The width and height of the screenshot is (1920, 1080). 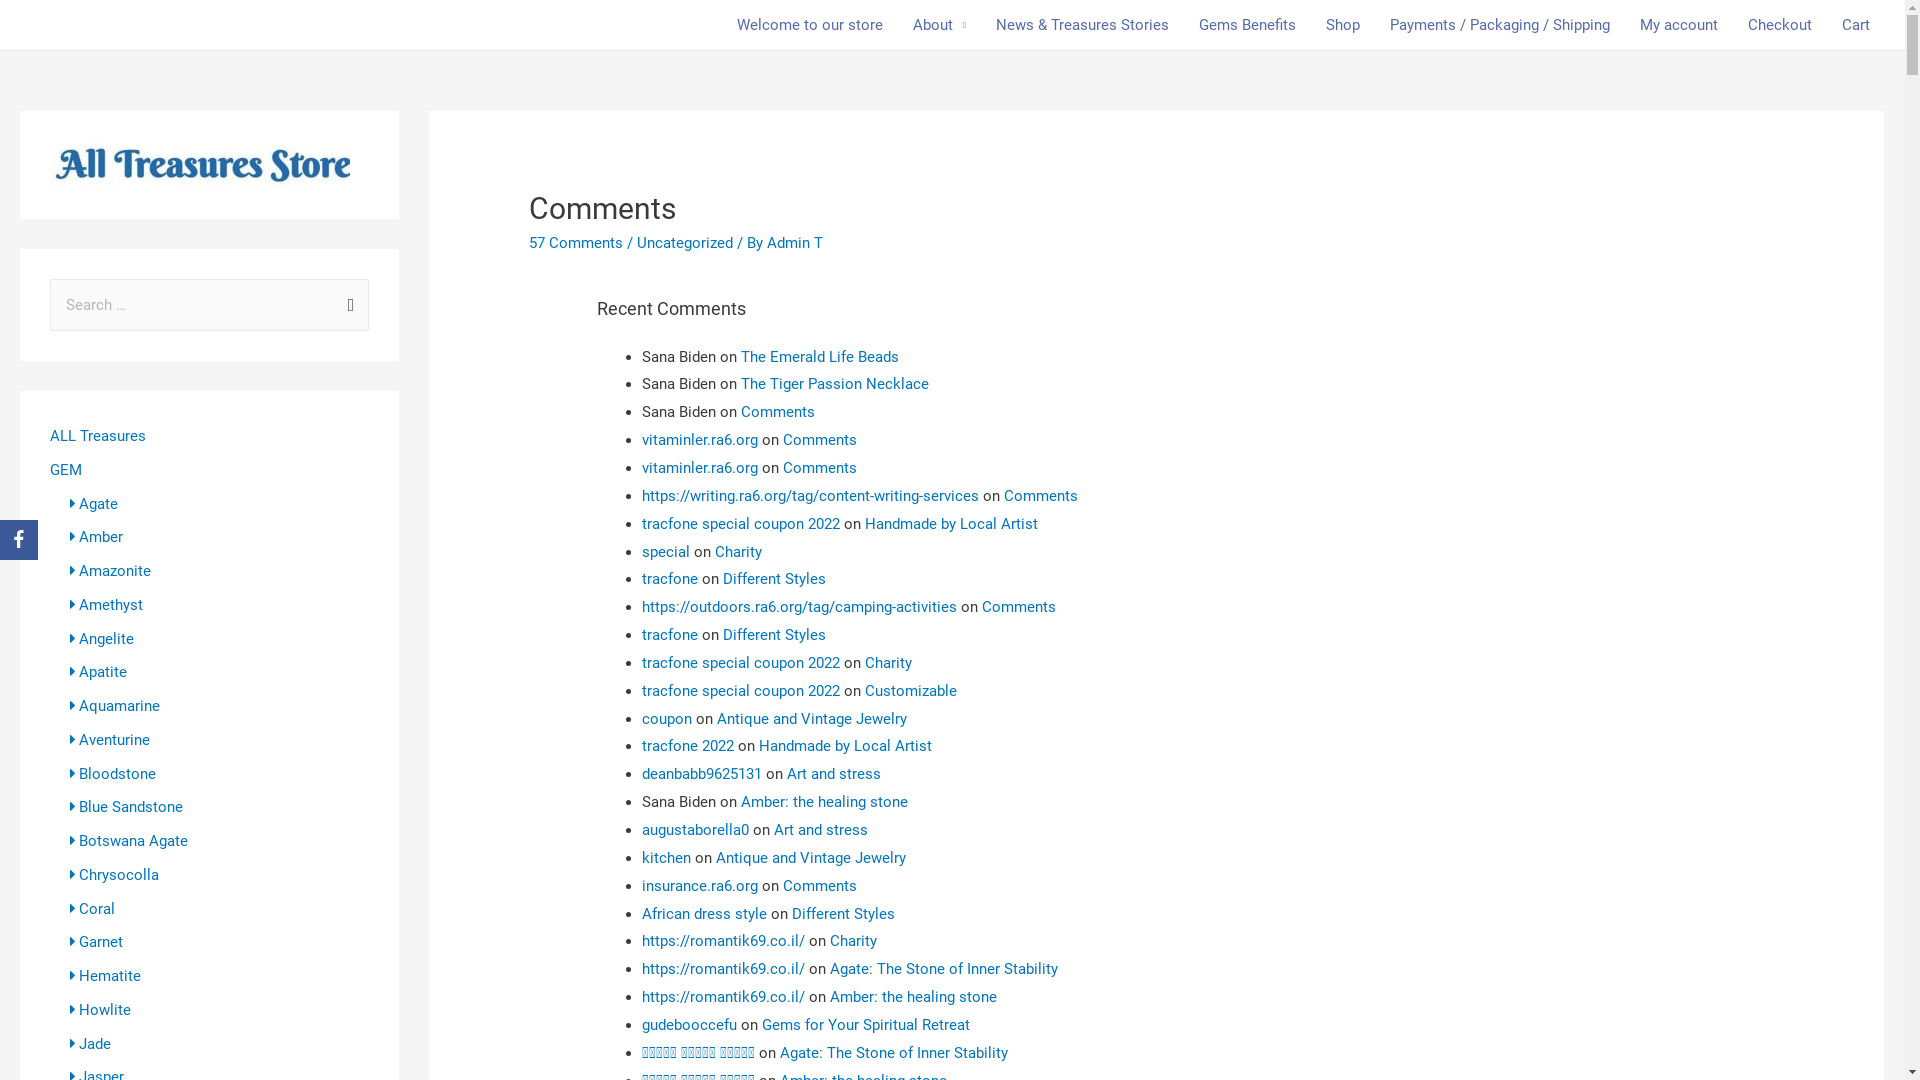 I want to click on News & Treasures Stories, so click(x=1082, y=25).